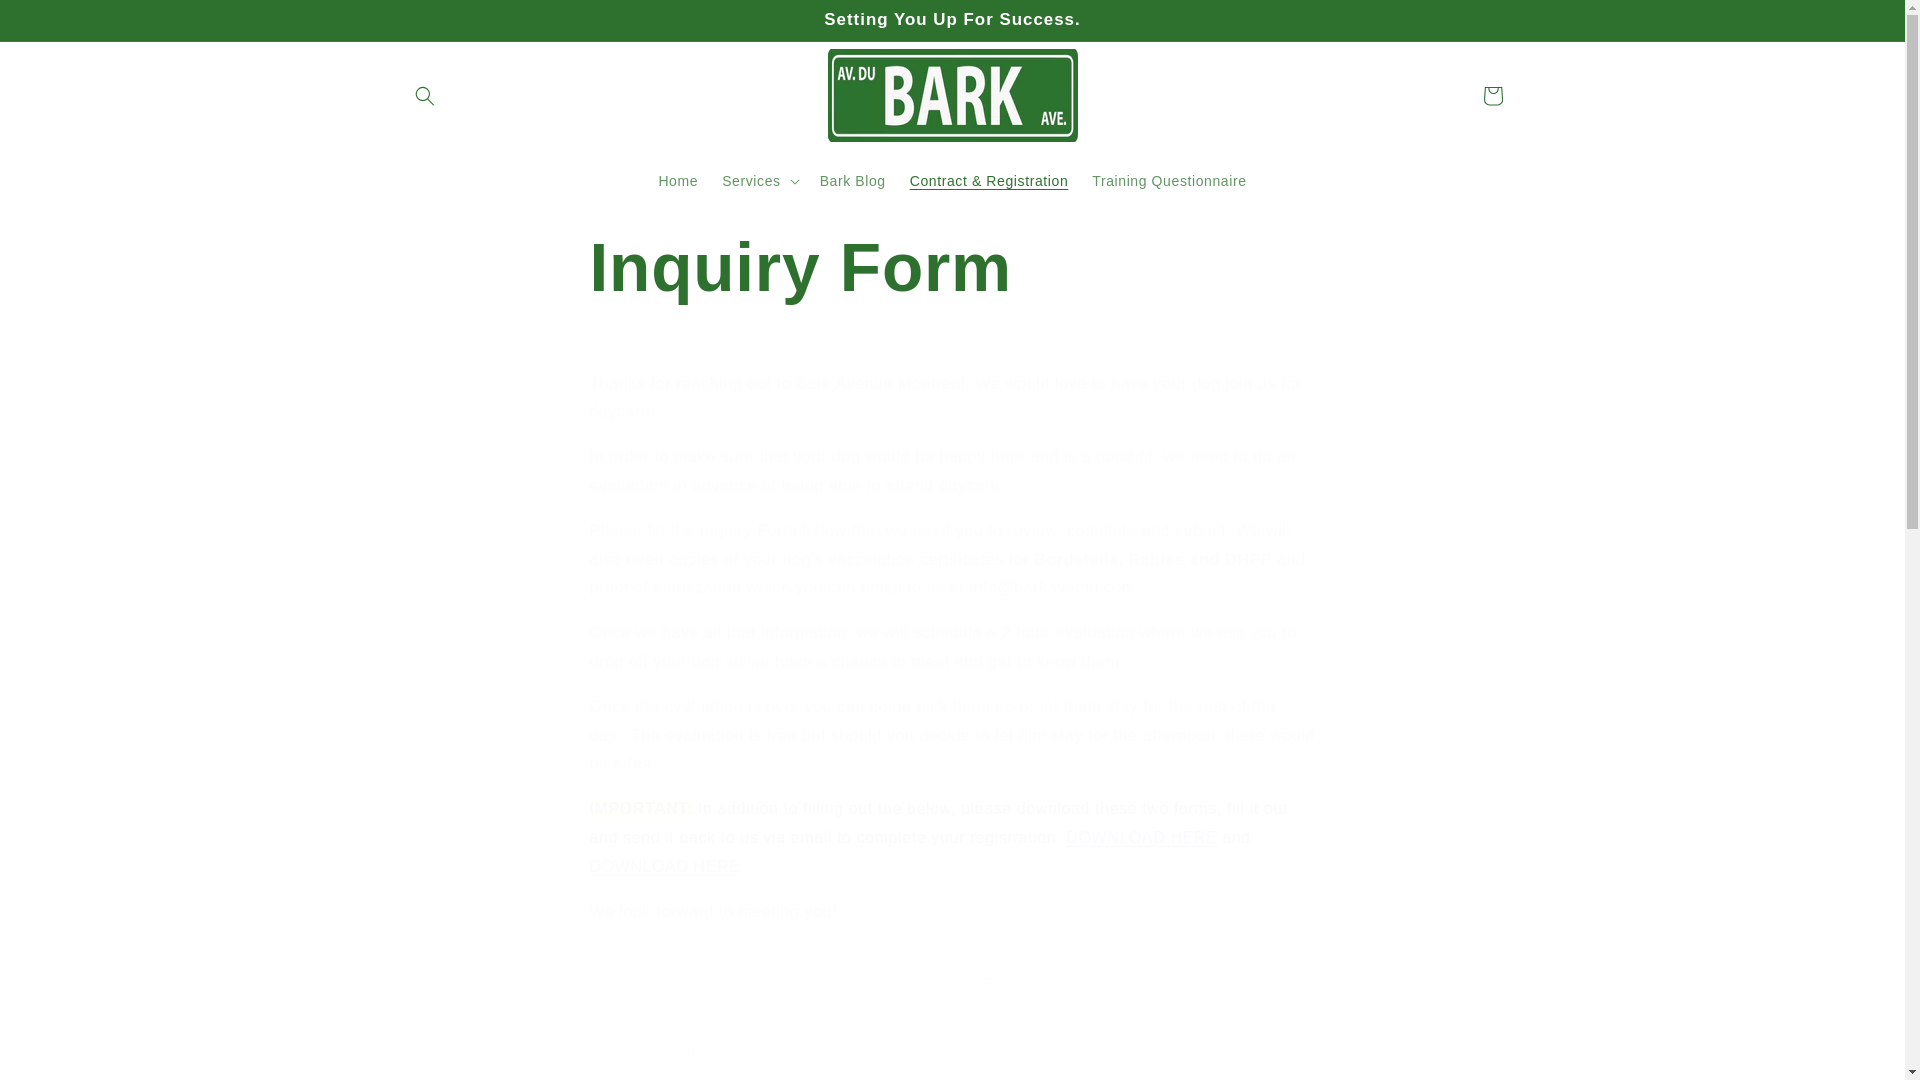 The image size is (1920, 1080). Describe the element at coordinates (1492, 96) in the screenshot. I see `Cart` at that location.